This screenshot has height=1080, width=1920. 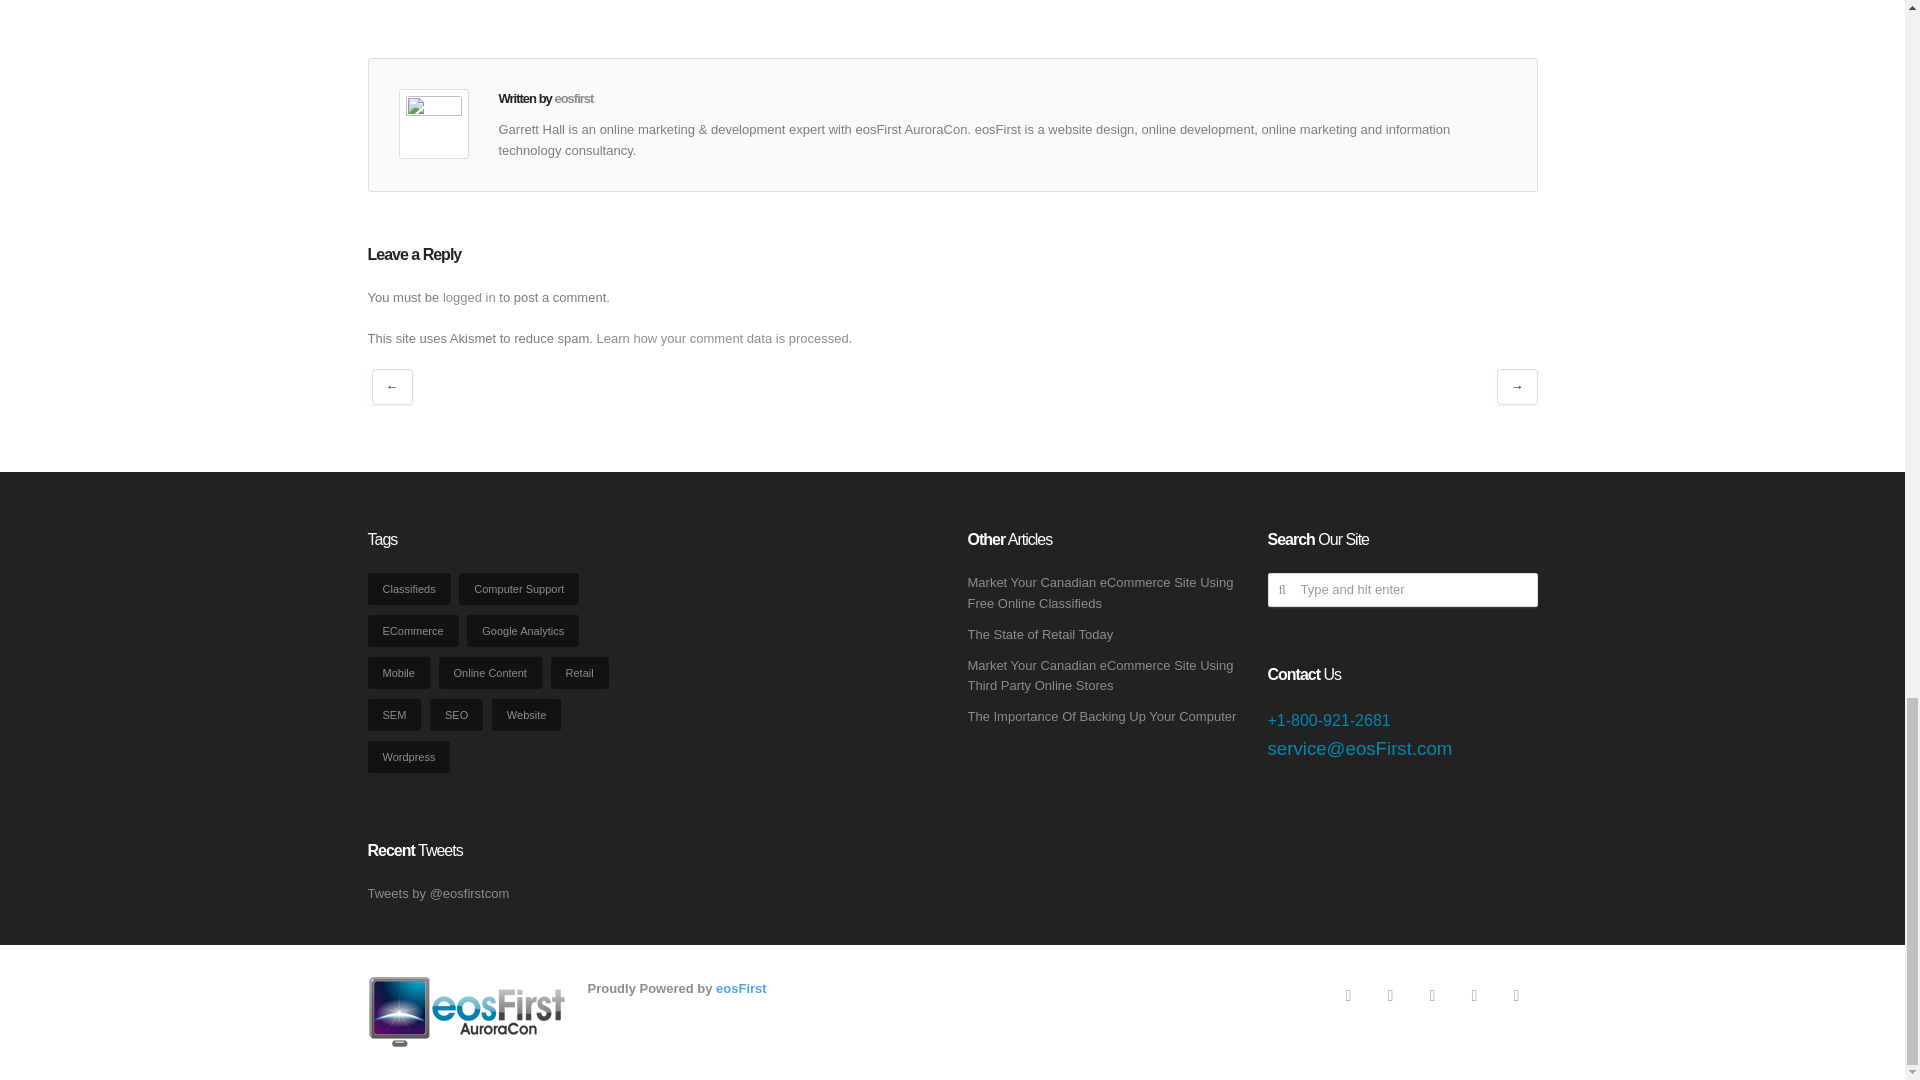 I want to click on twitter, so click(x=1432, y=996).